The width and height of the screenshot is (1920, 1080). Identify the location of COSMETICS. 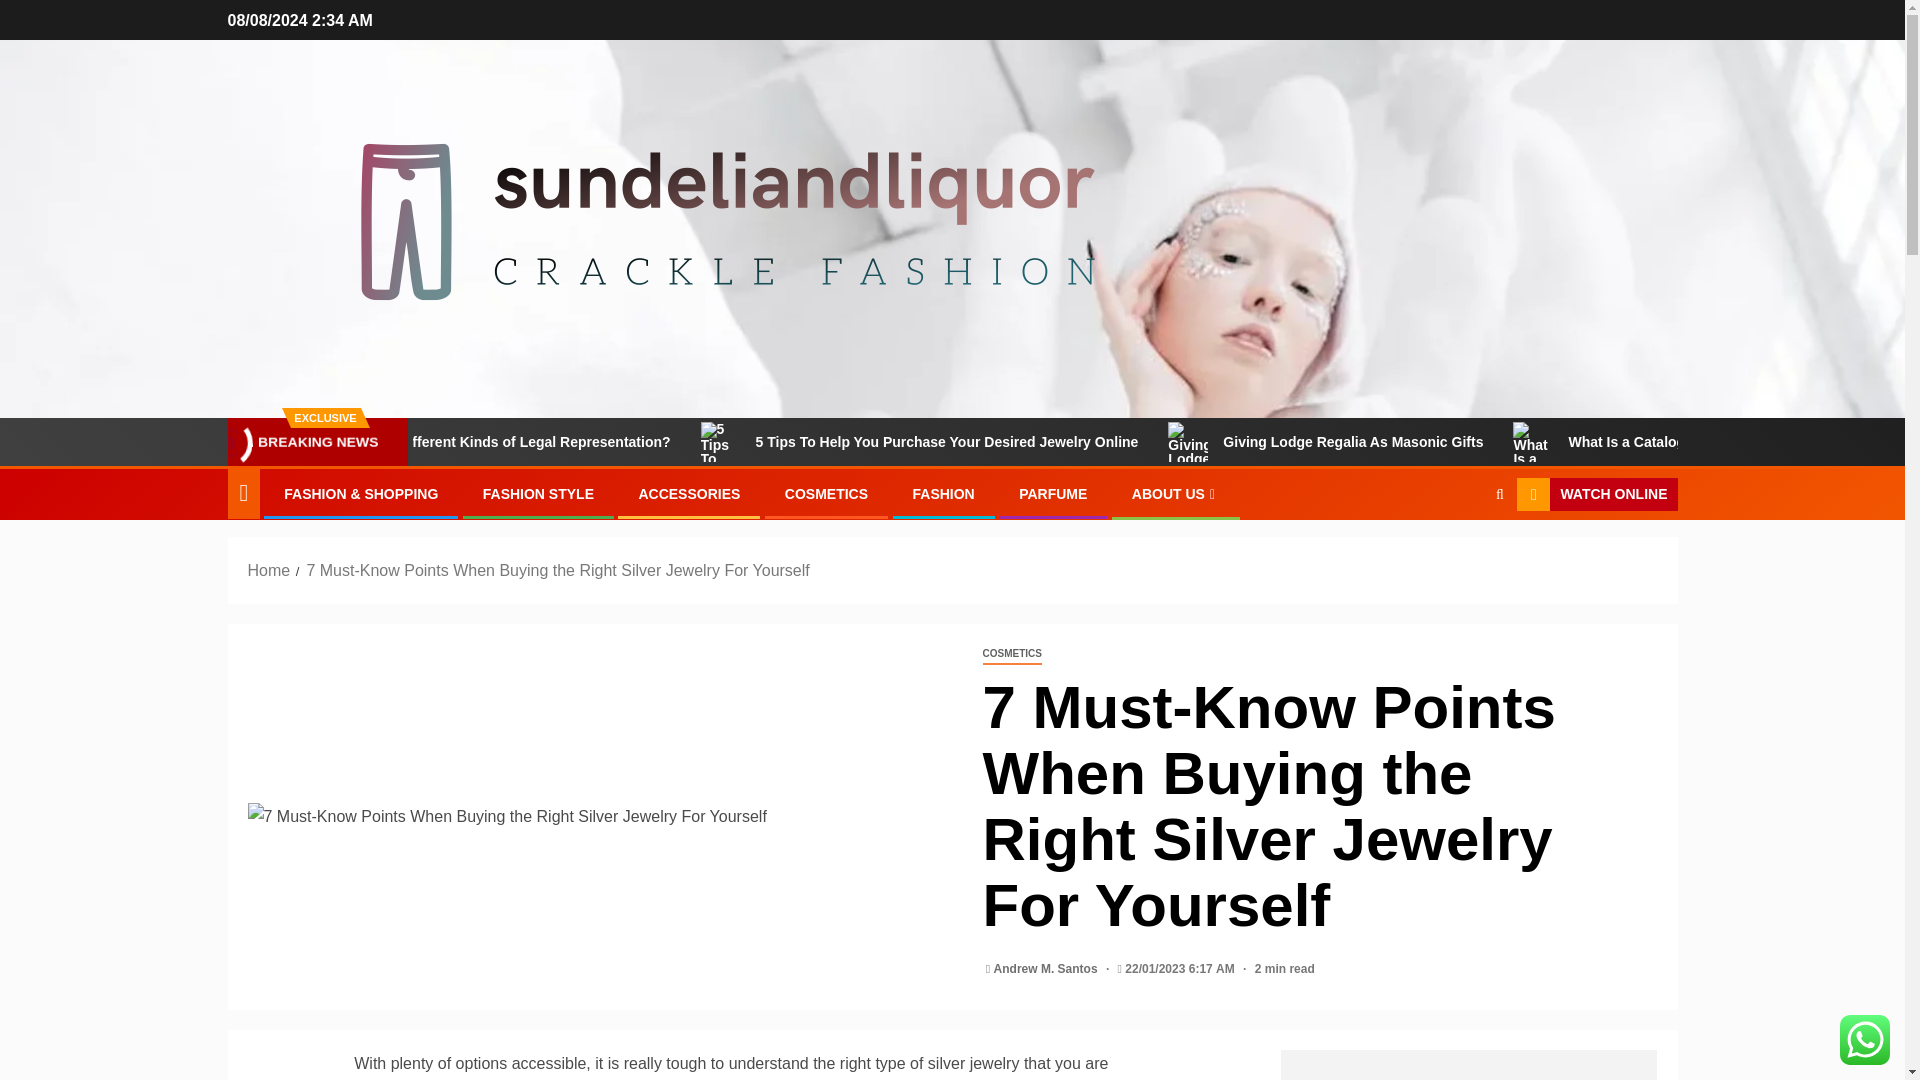
(1010, 654).